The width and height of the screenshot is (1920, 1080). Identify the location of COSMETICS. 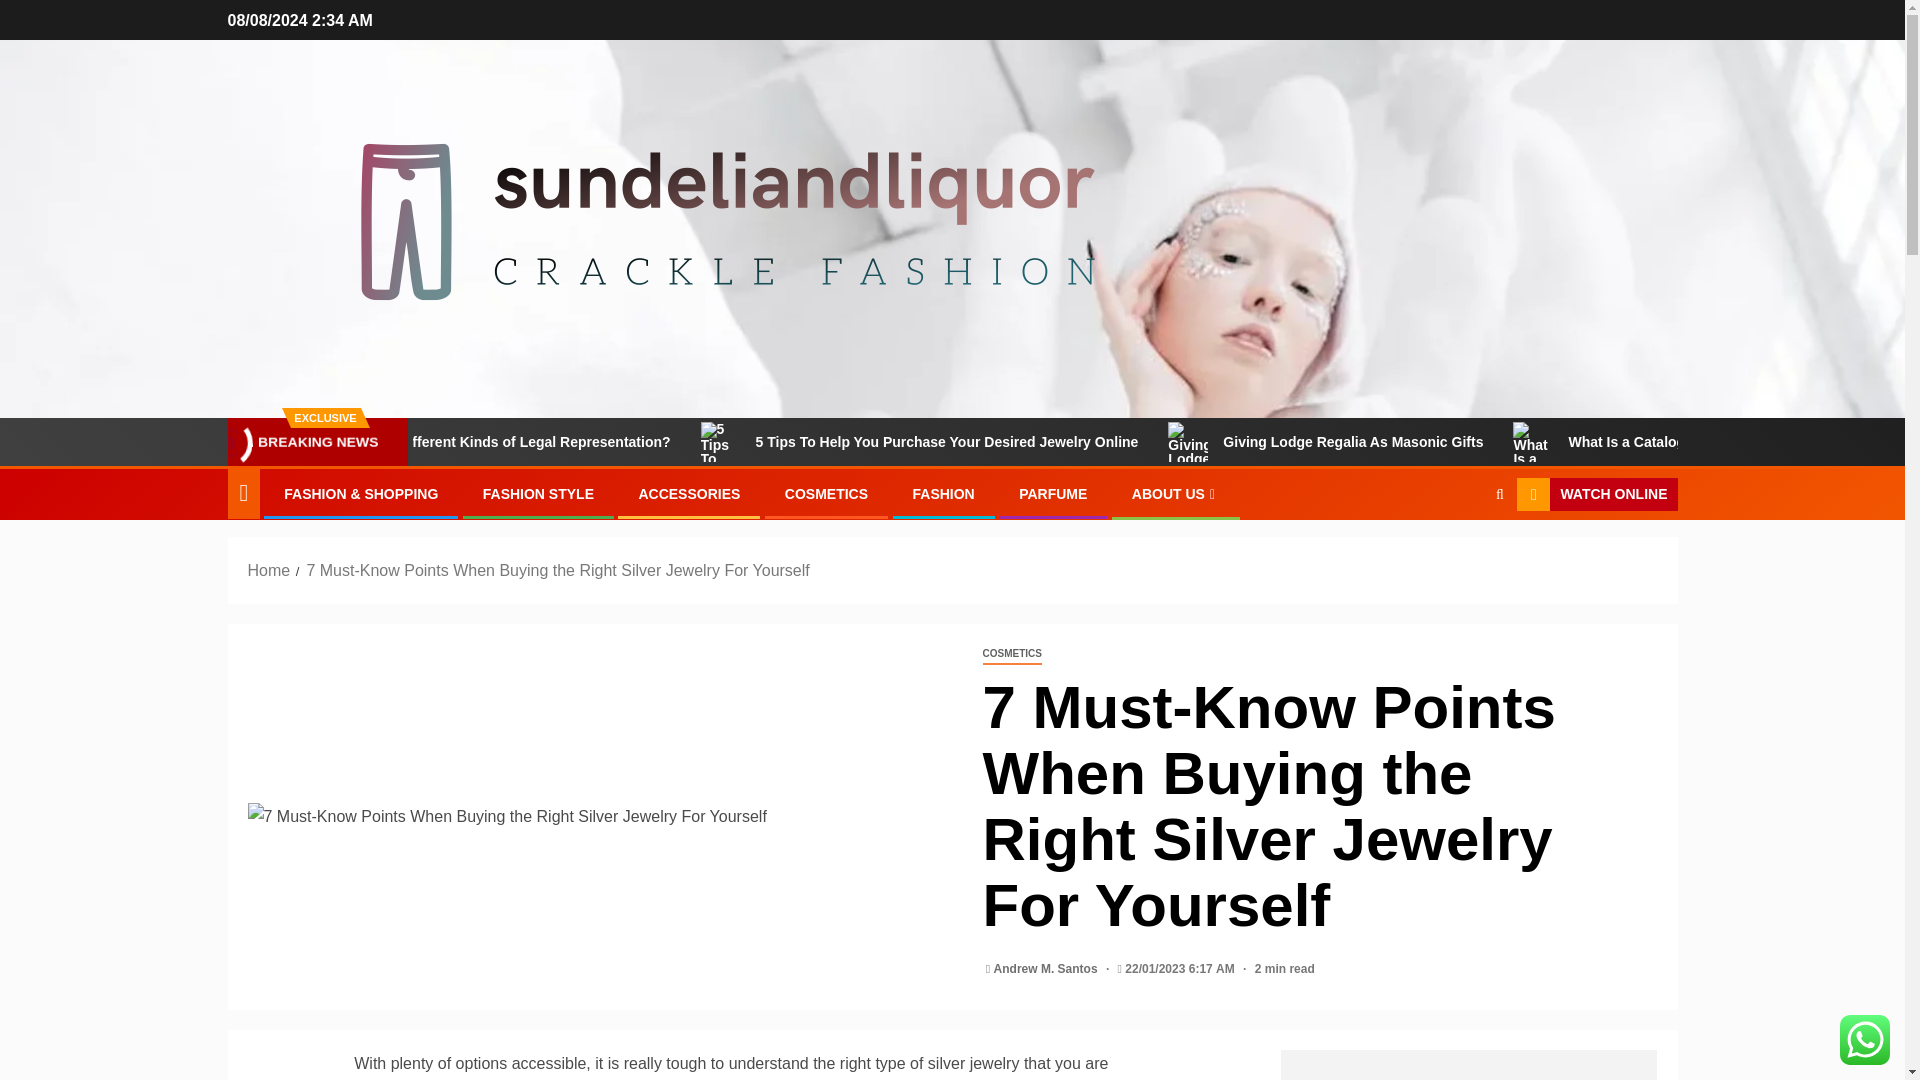
(1010, 654).